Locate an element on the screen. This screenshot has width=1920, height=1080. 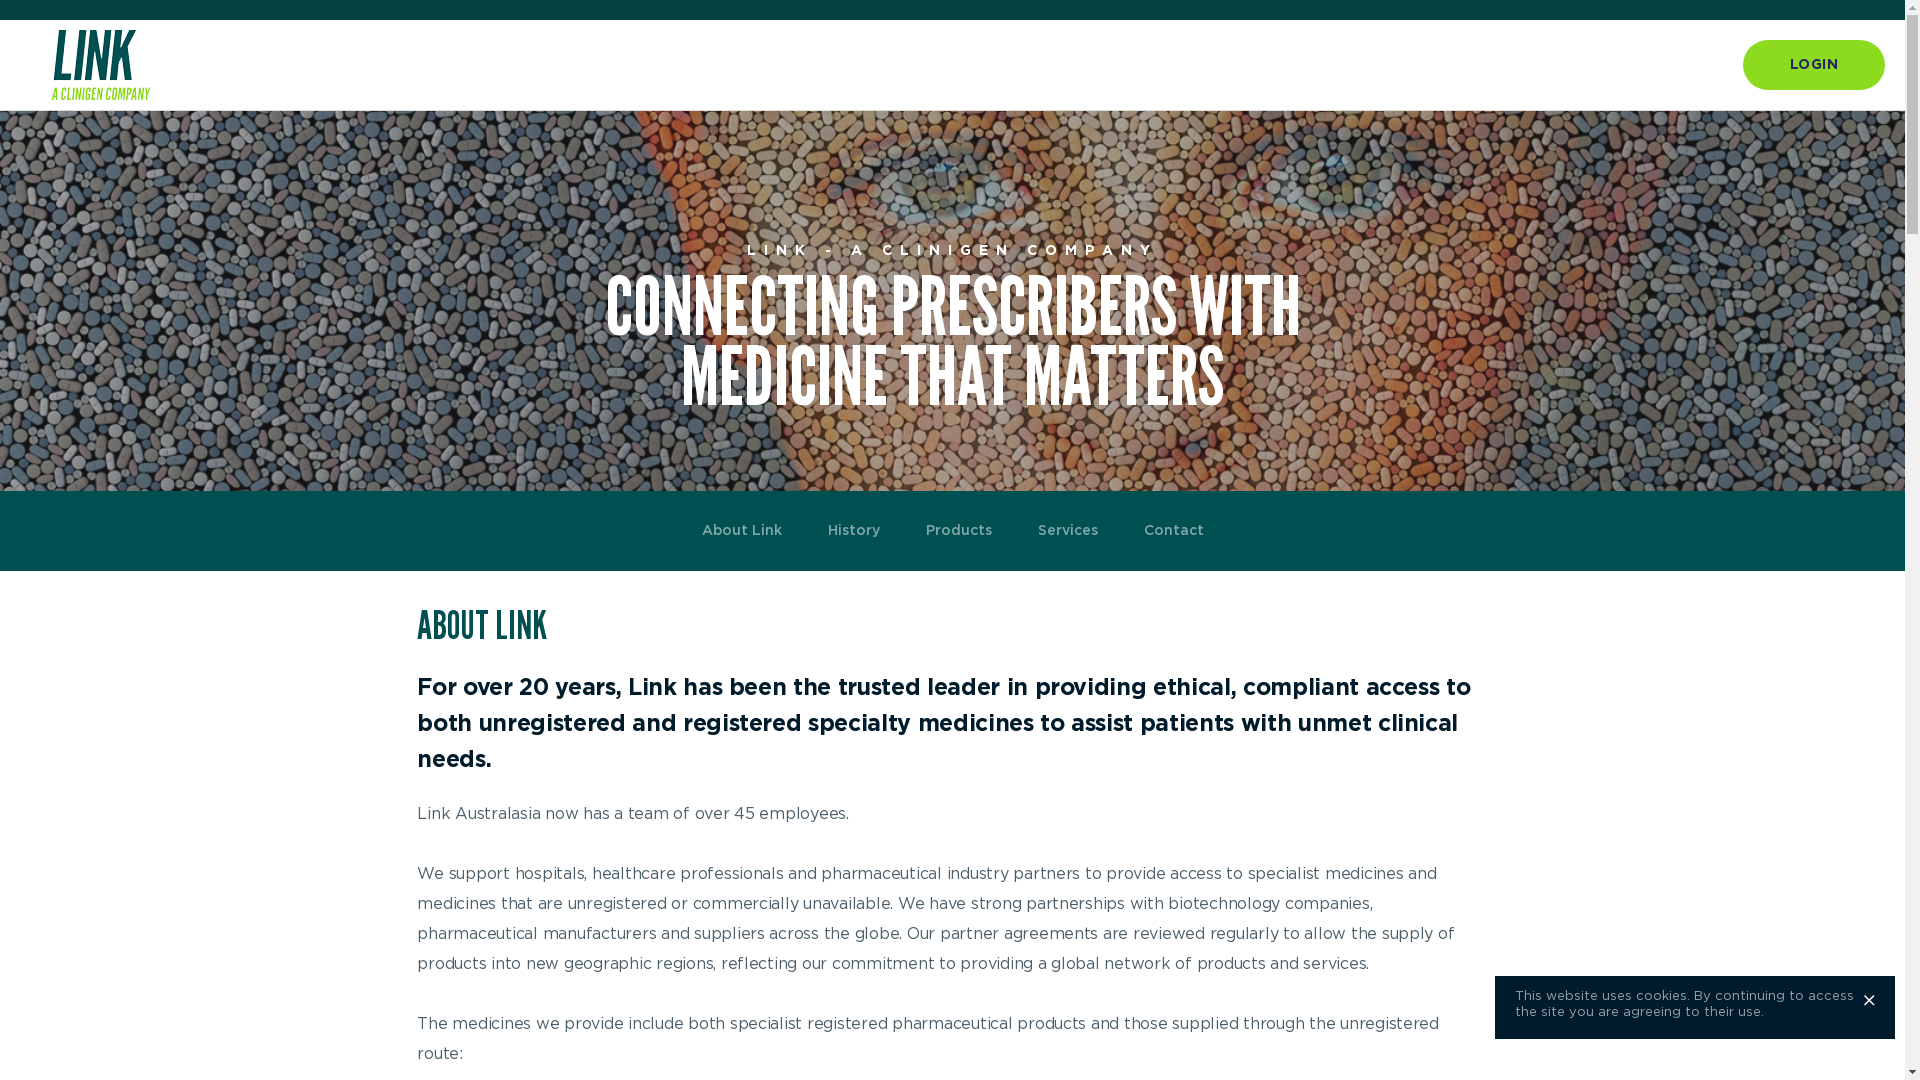
History is located at coordinates (853, 531).